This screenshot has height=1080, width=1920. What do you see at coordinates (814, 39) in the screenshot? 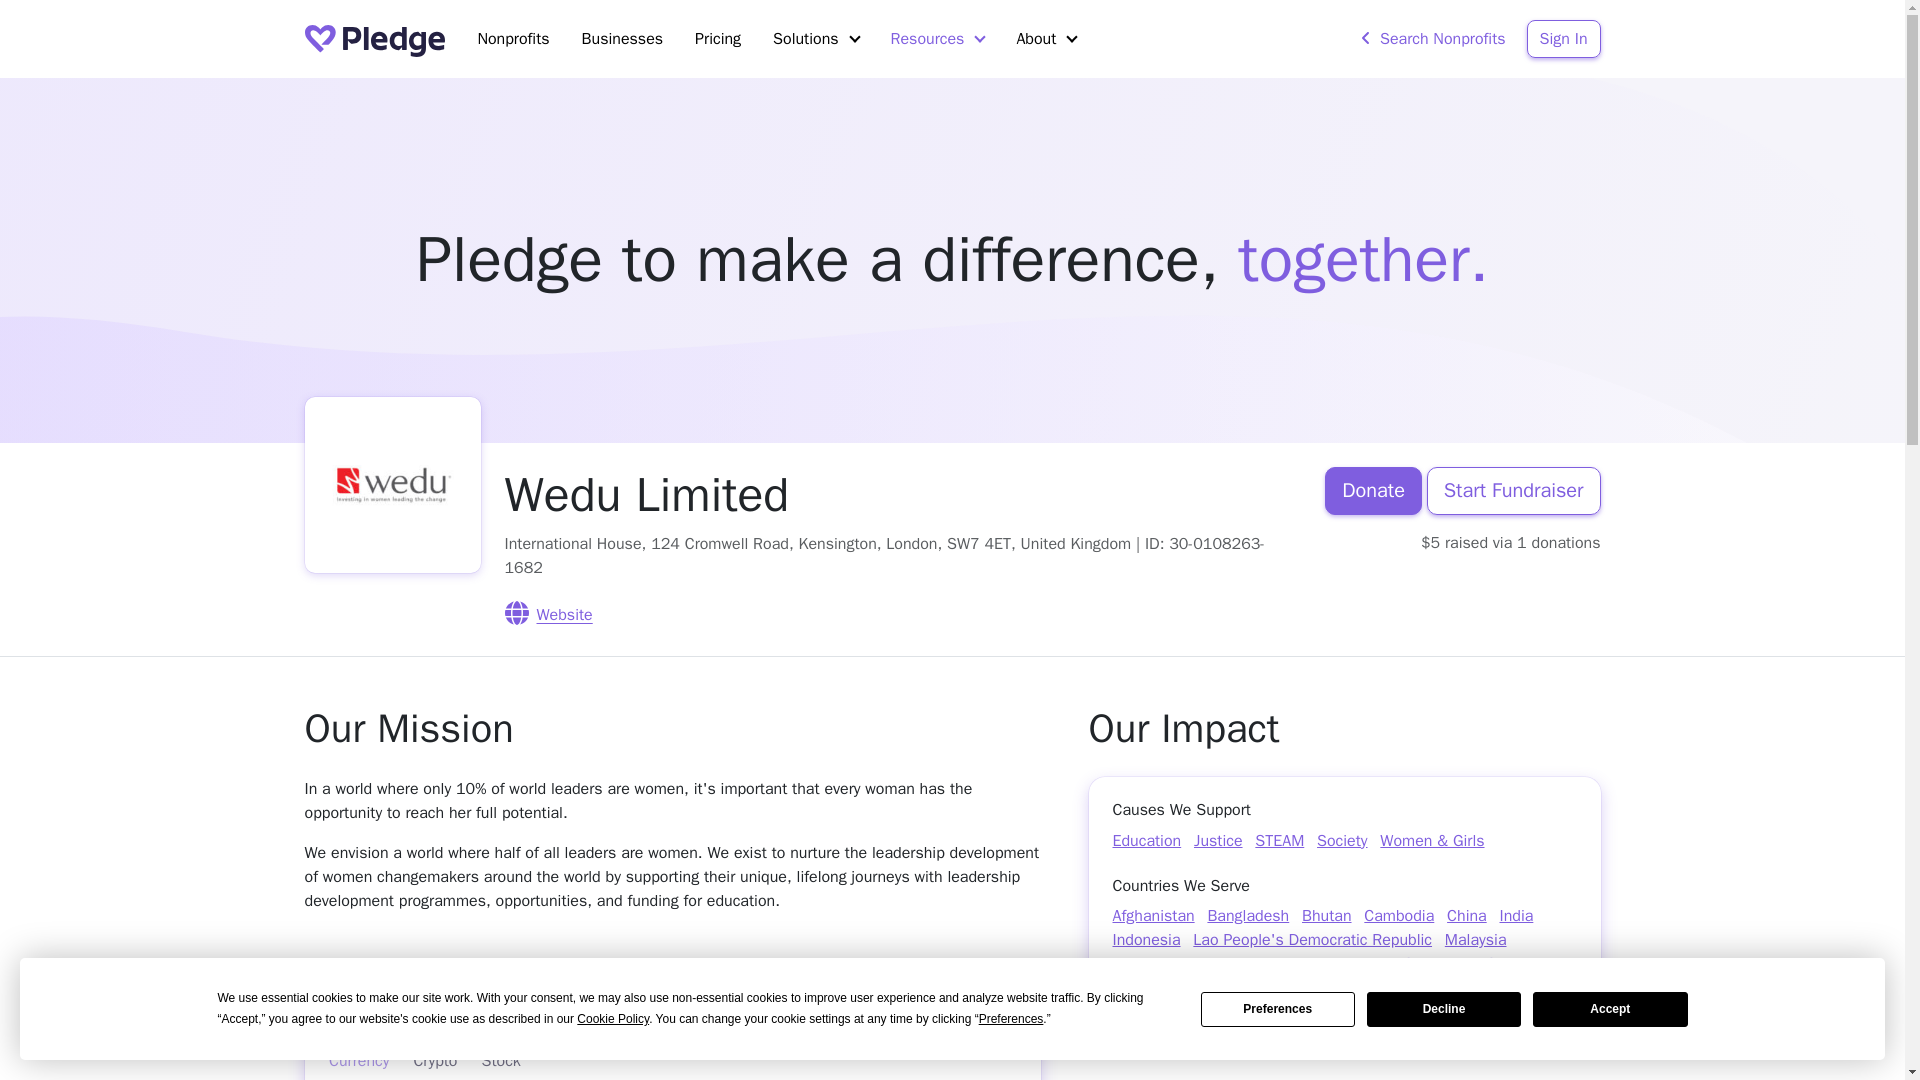
I see `Solutions` at bounding box center [814, 39].